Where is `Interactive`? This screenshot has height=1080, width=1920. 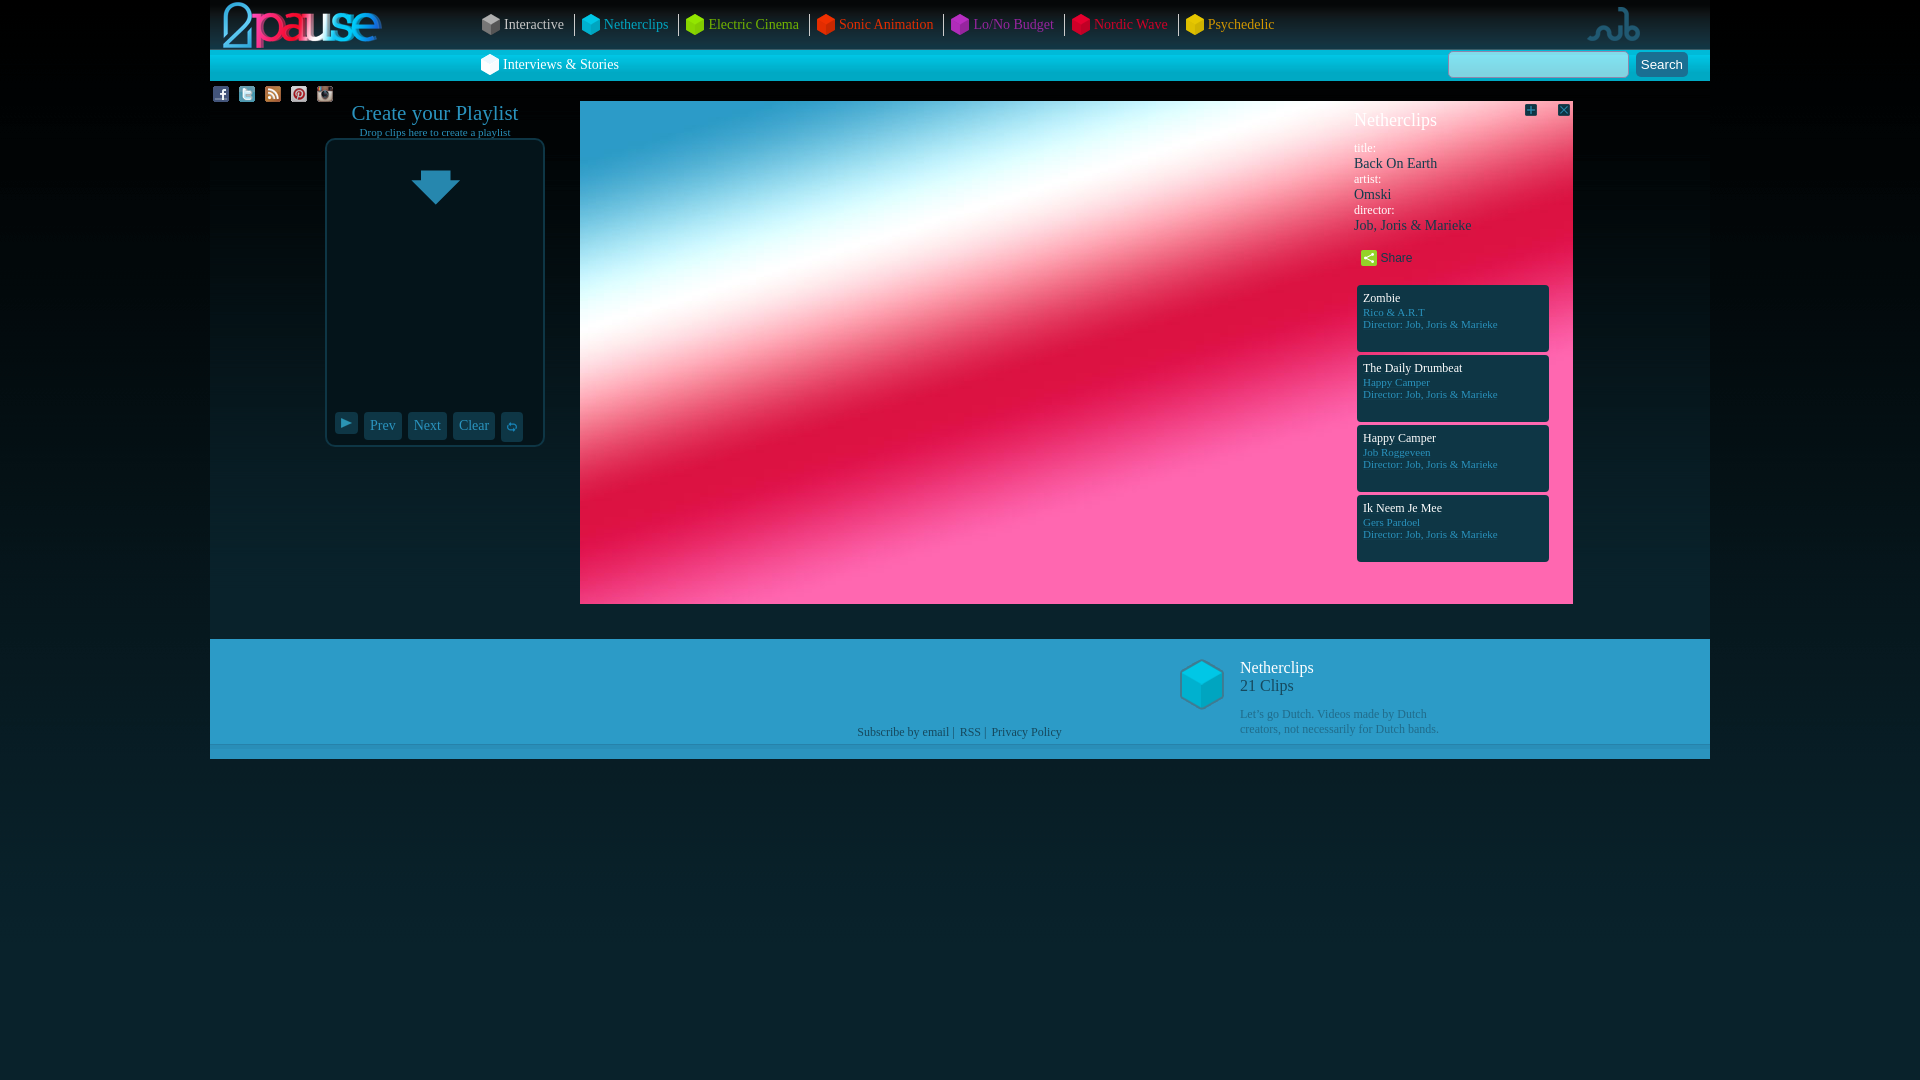
Interactive is located at coordinates (534, 24).